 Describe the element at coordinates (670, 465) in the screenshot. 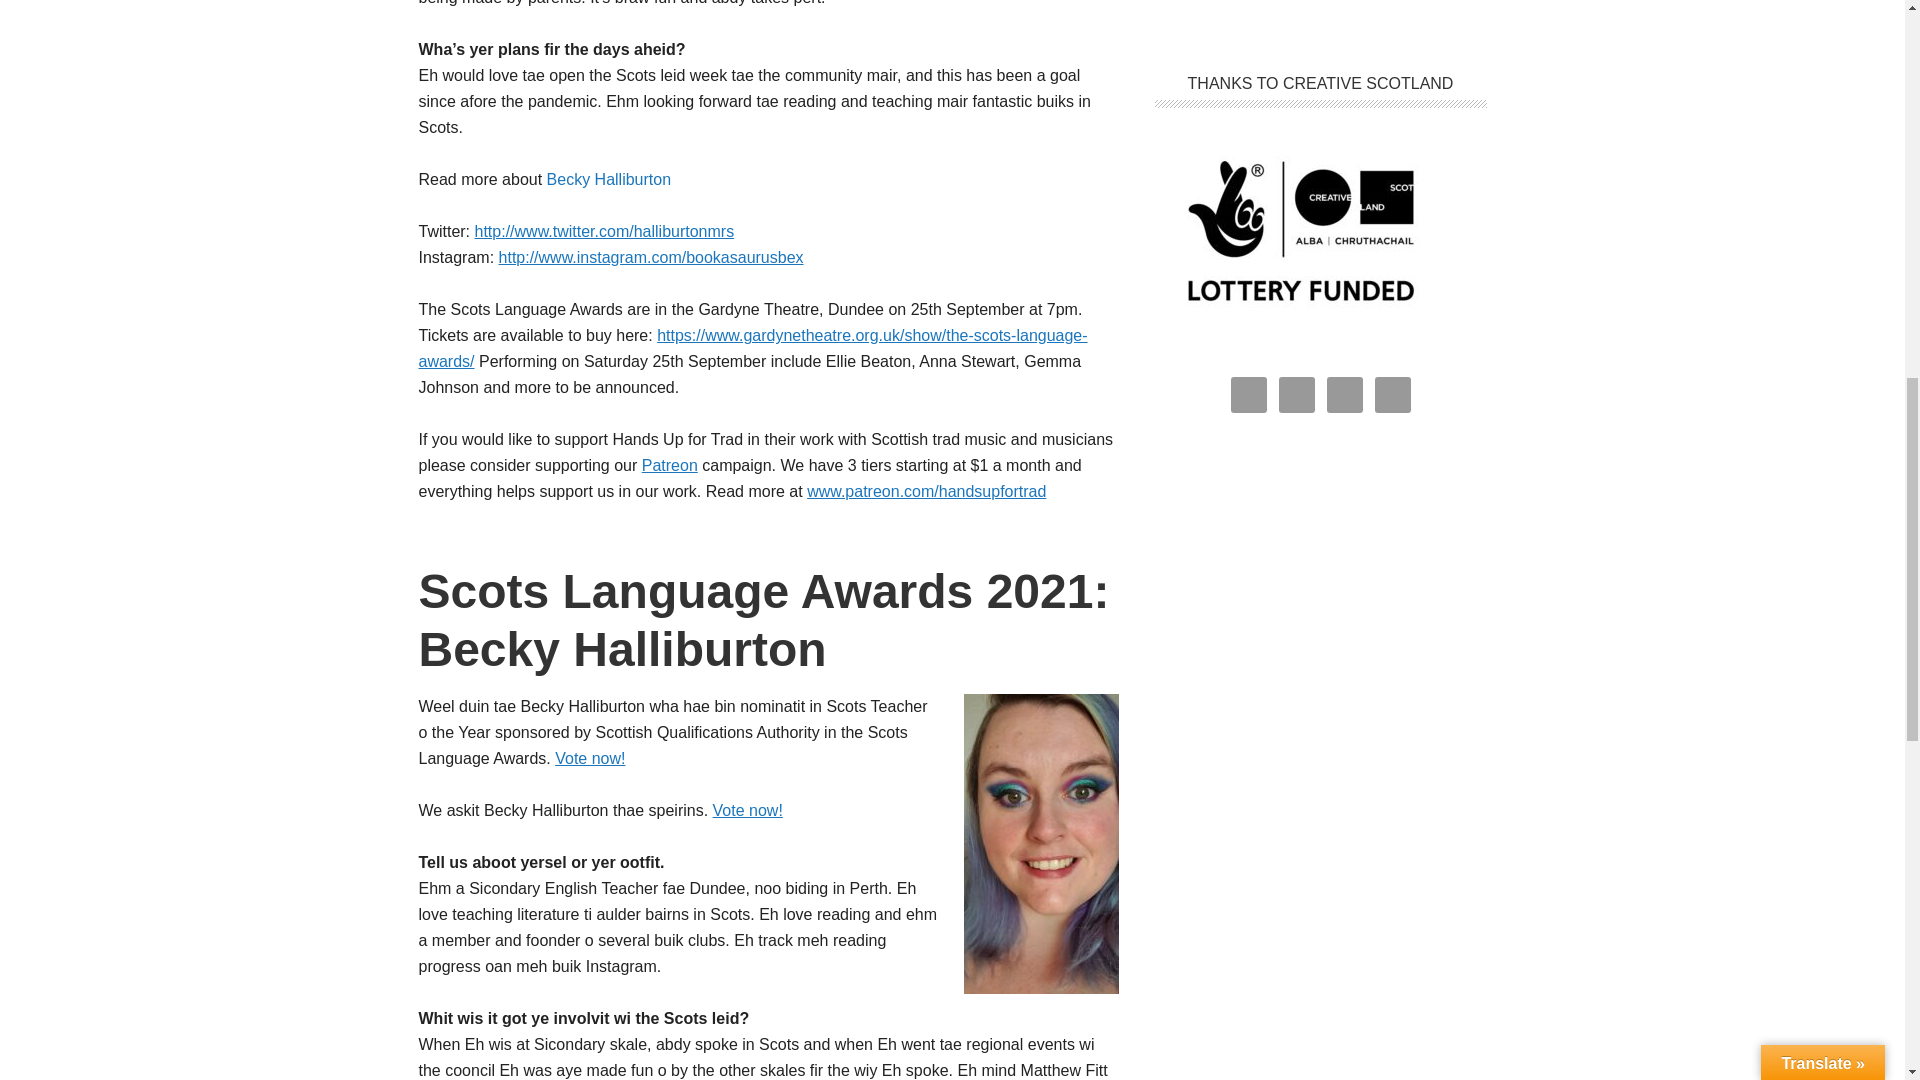

I see `Patreon` at that location.